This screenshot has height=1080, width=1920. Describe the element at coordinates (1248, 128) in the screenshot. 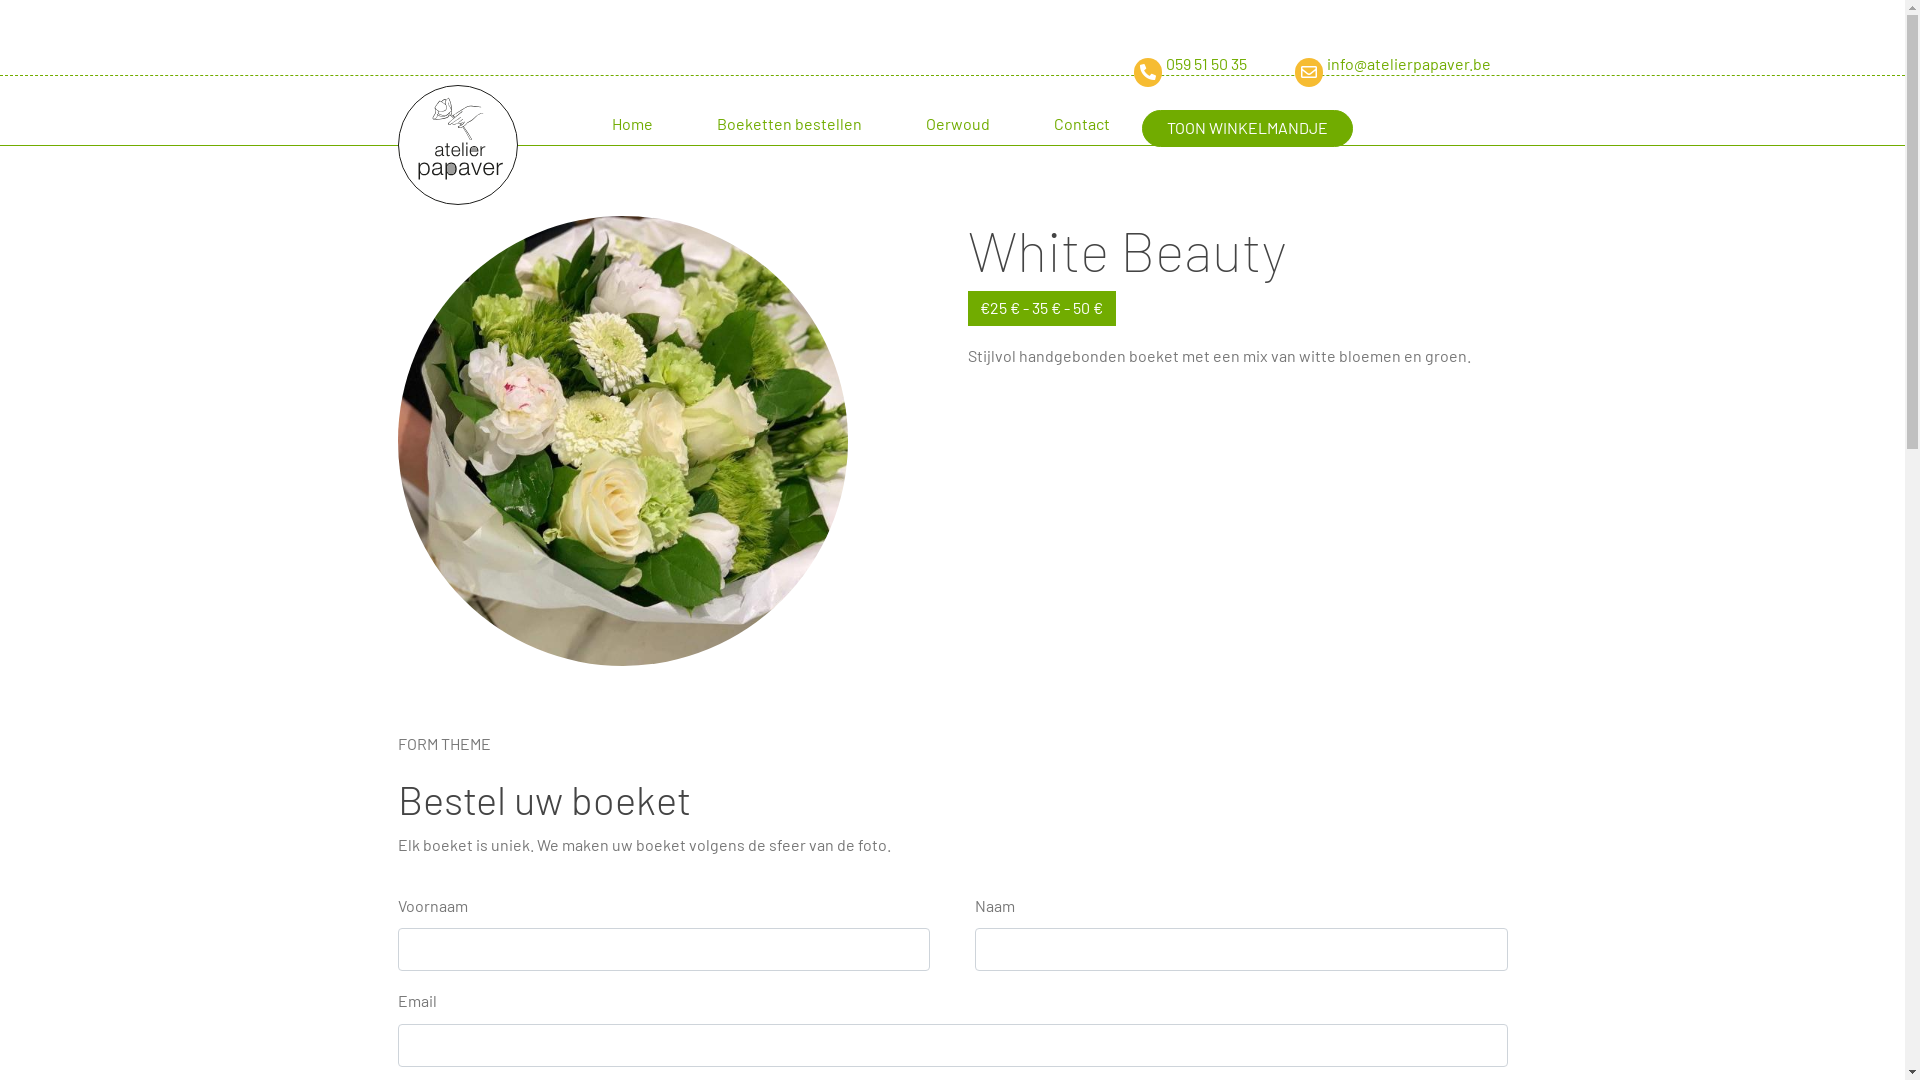

I see `TOON WINKELMANDJE` at that location.